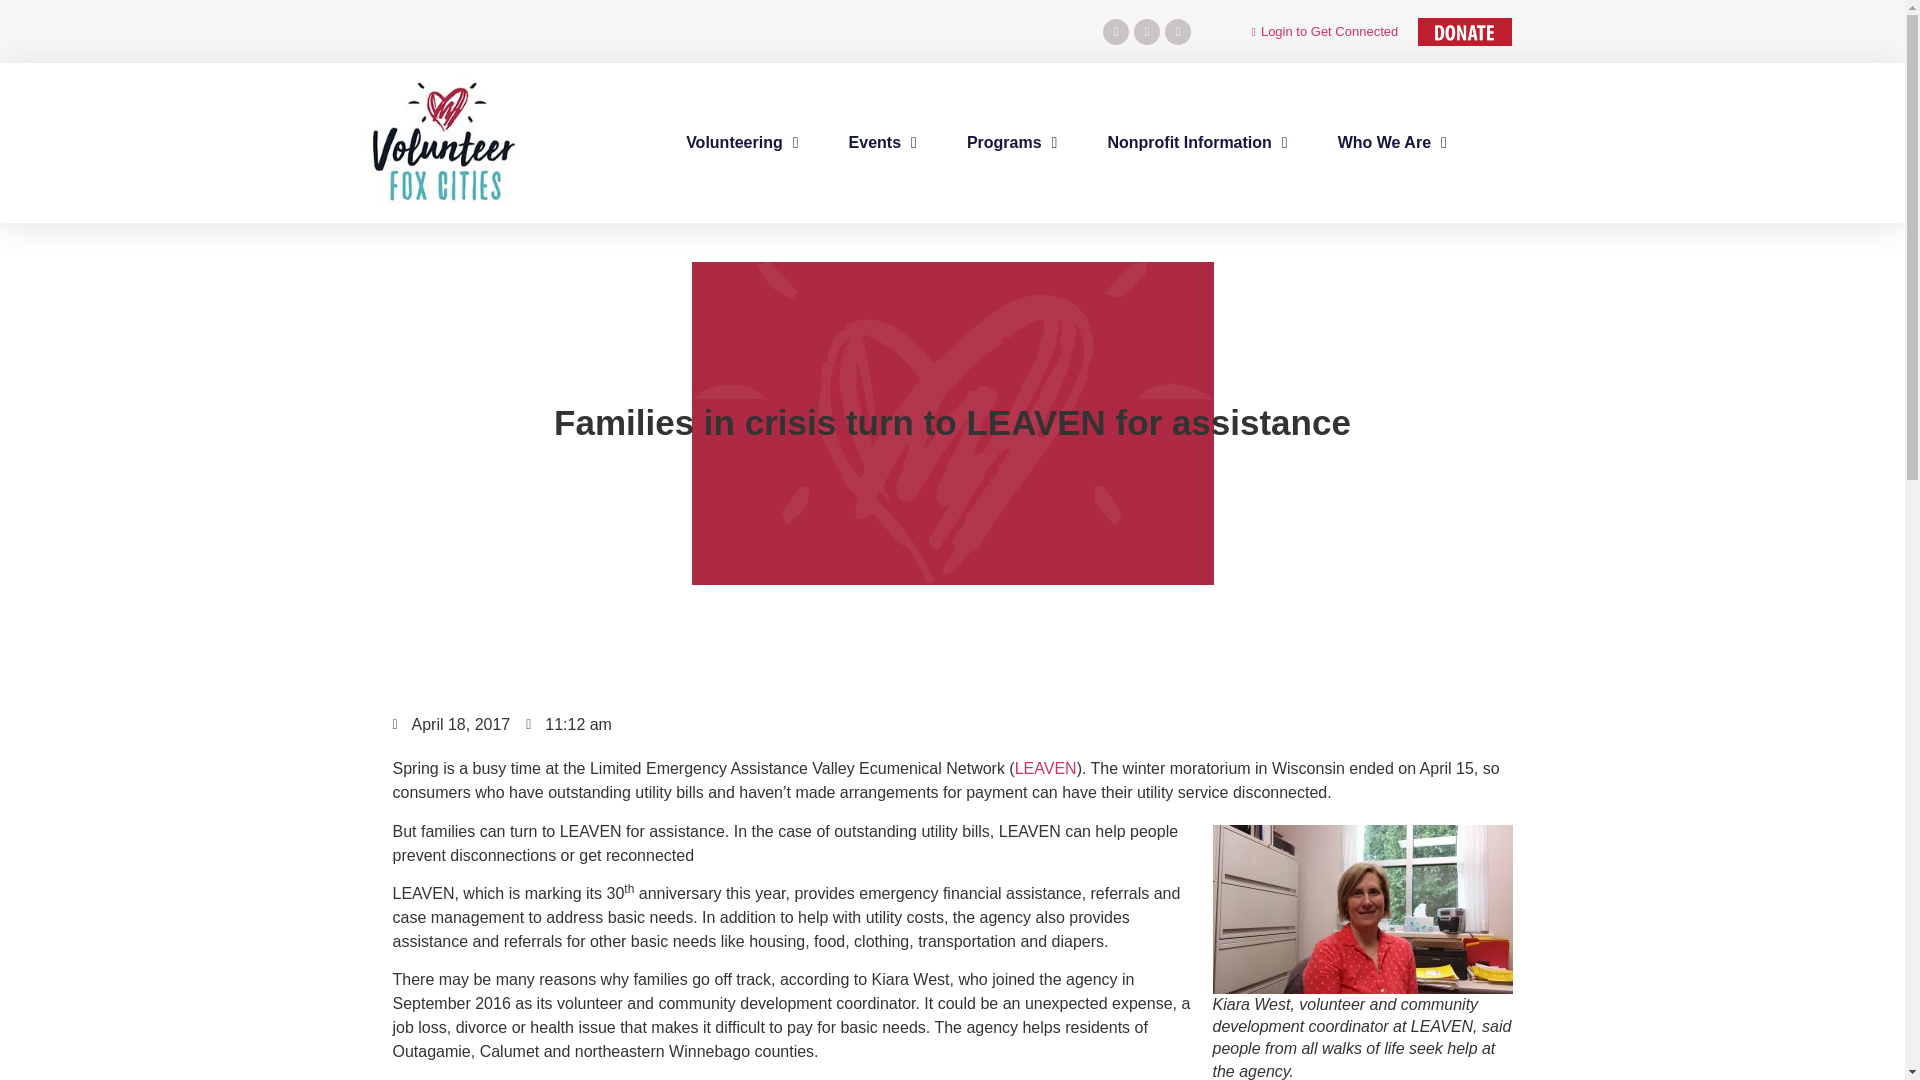 The height and width of the screenshot is (1080, 1920). What do you see at coordinates (1465, 32) in the screenshot?
I see `PayPal - The safer, easier way to pay online!` at bounding box center [1465, 32].